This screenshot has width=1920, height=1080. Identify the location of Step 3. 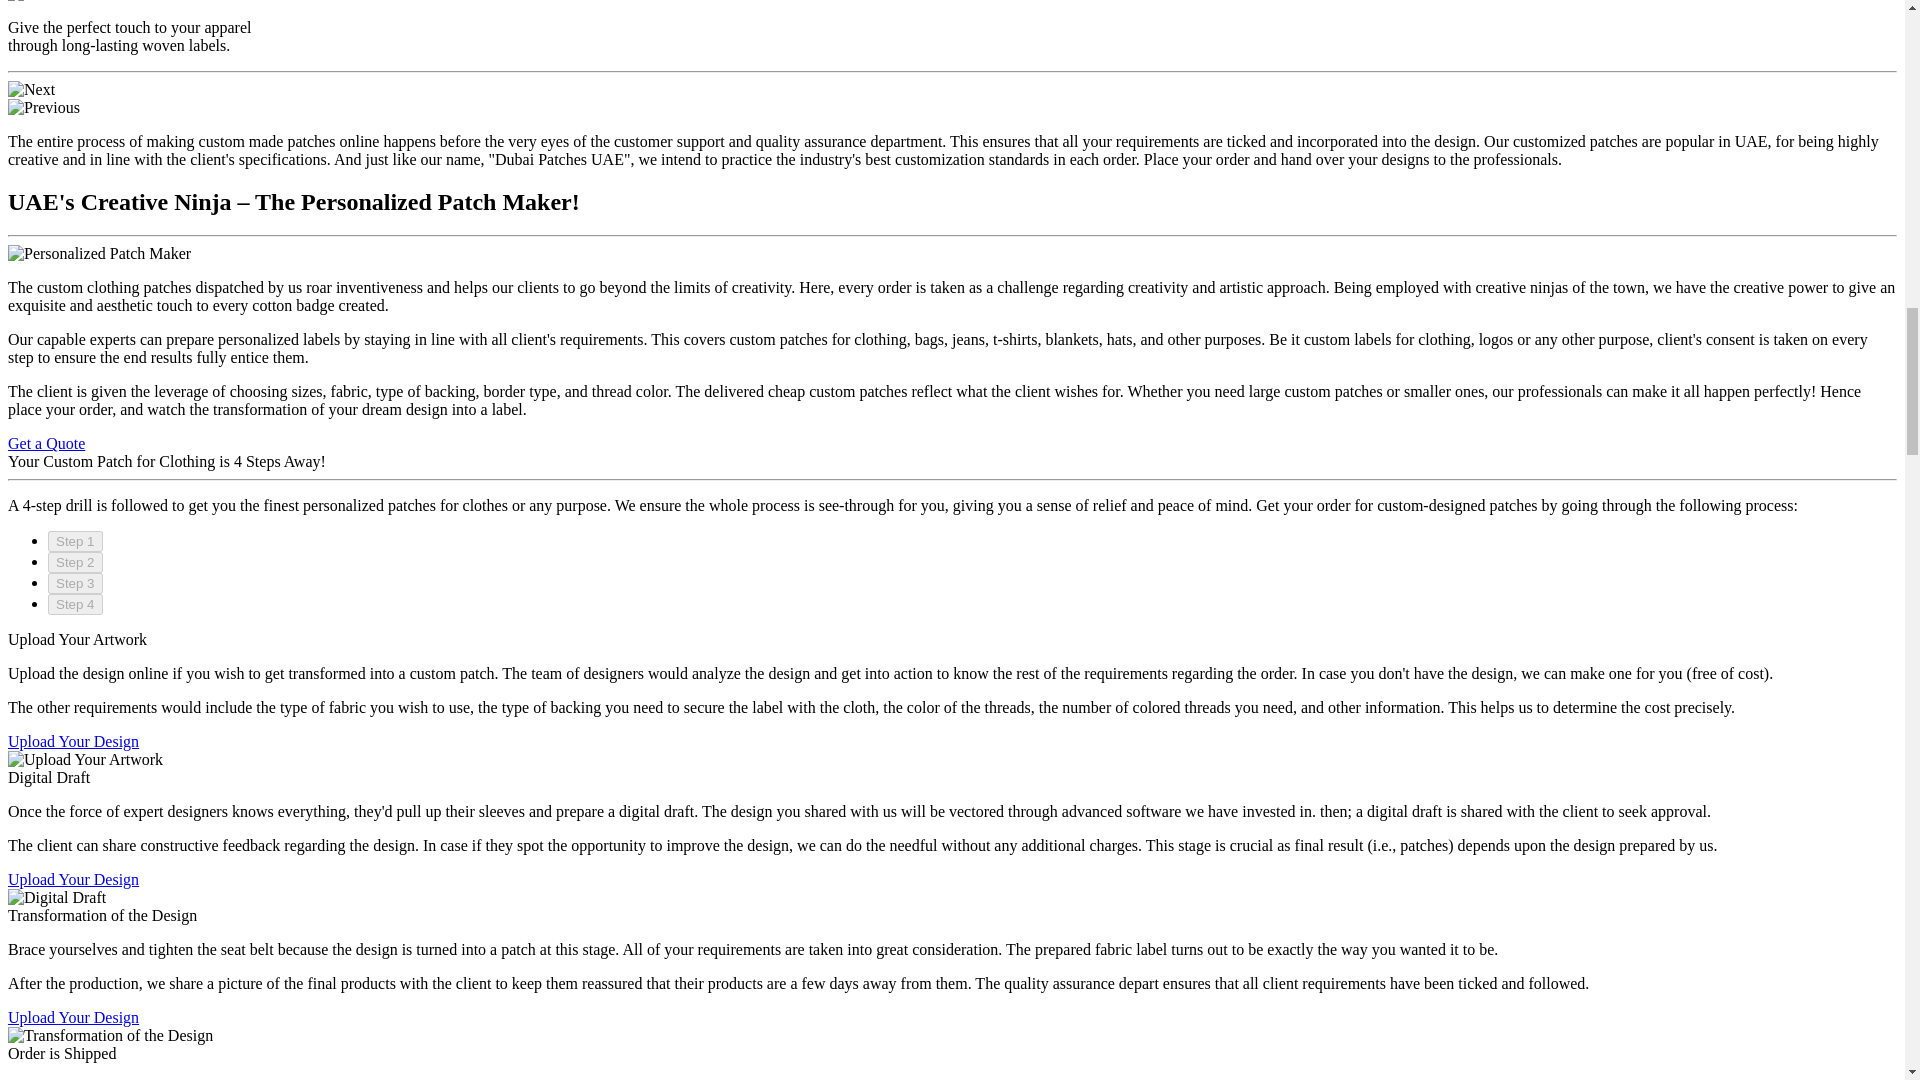
(76, 584).